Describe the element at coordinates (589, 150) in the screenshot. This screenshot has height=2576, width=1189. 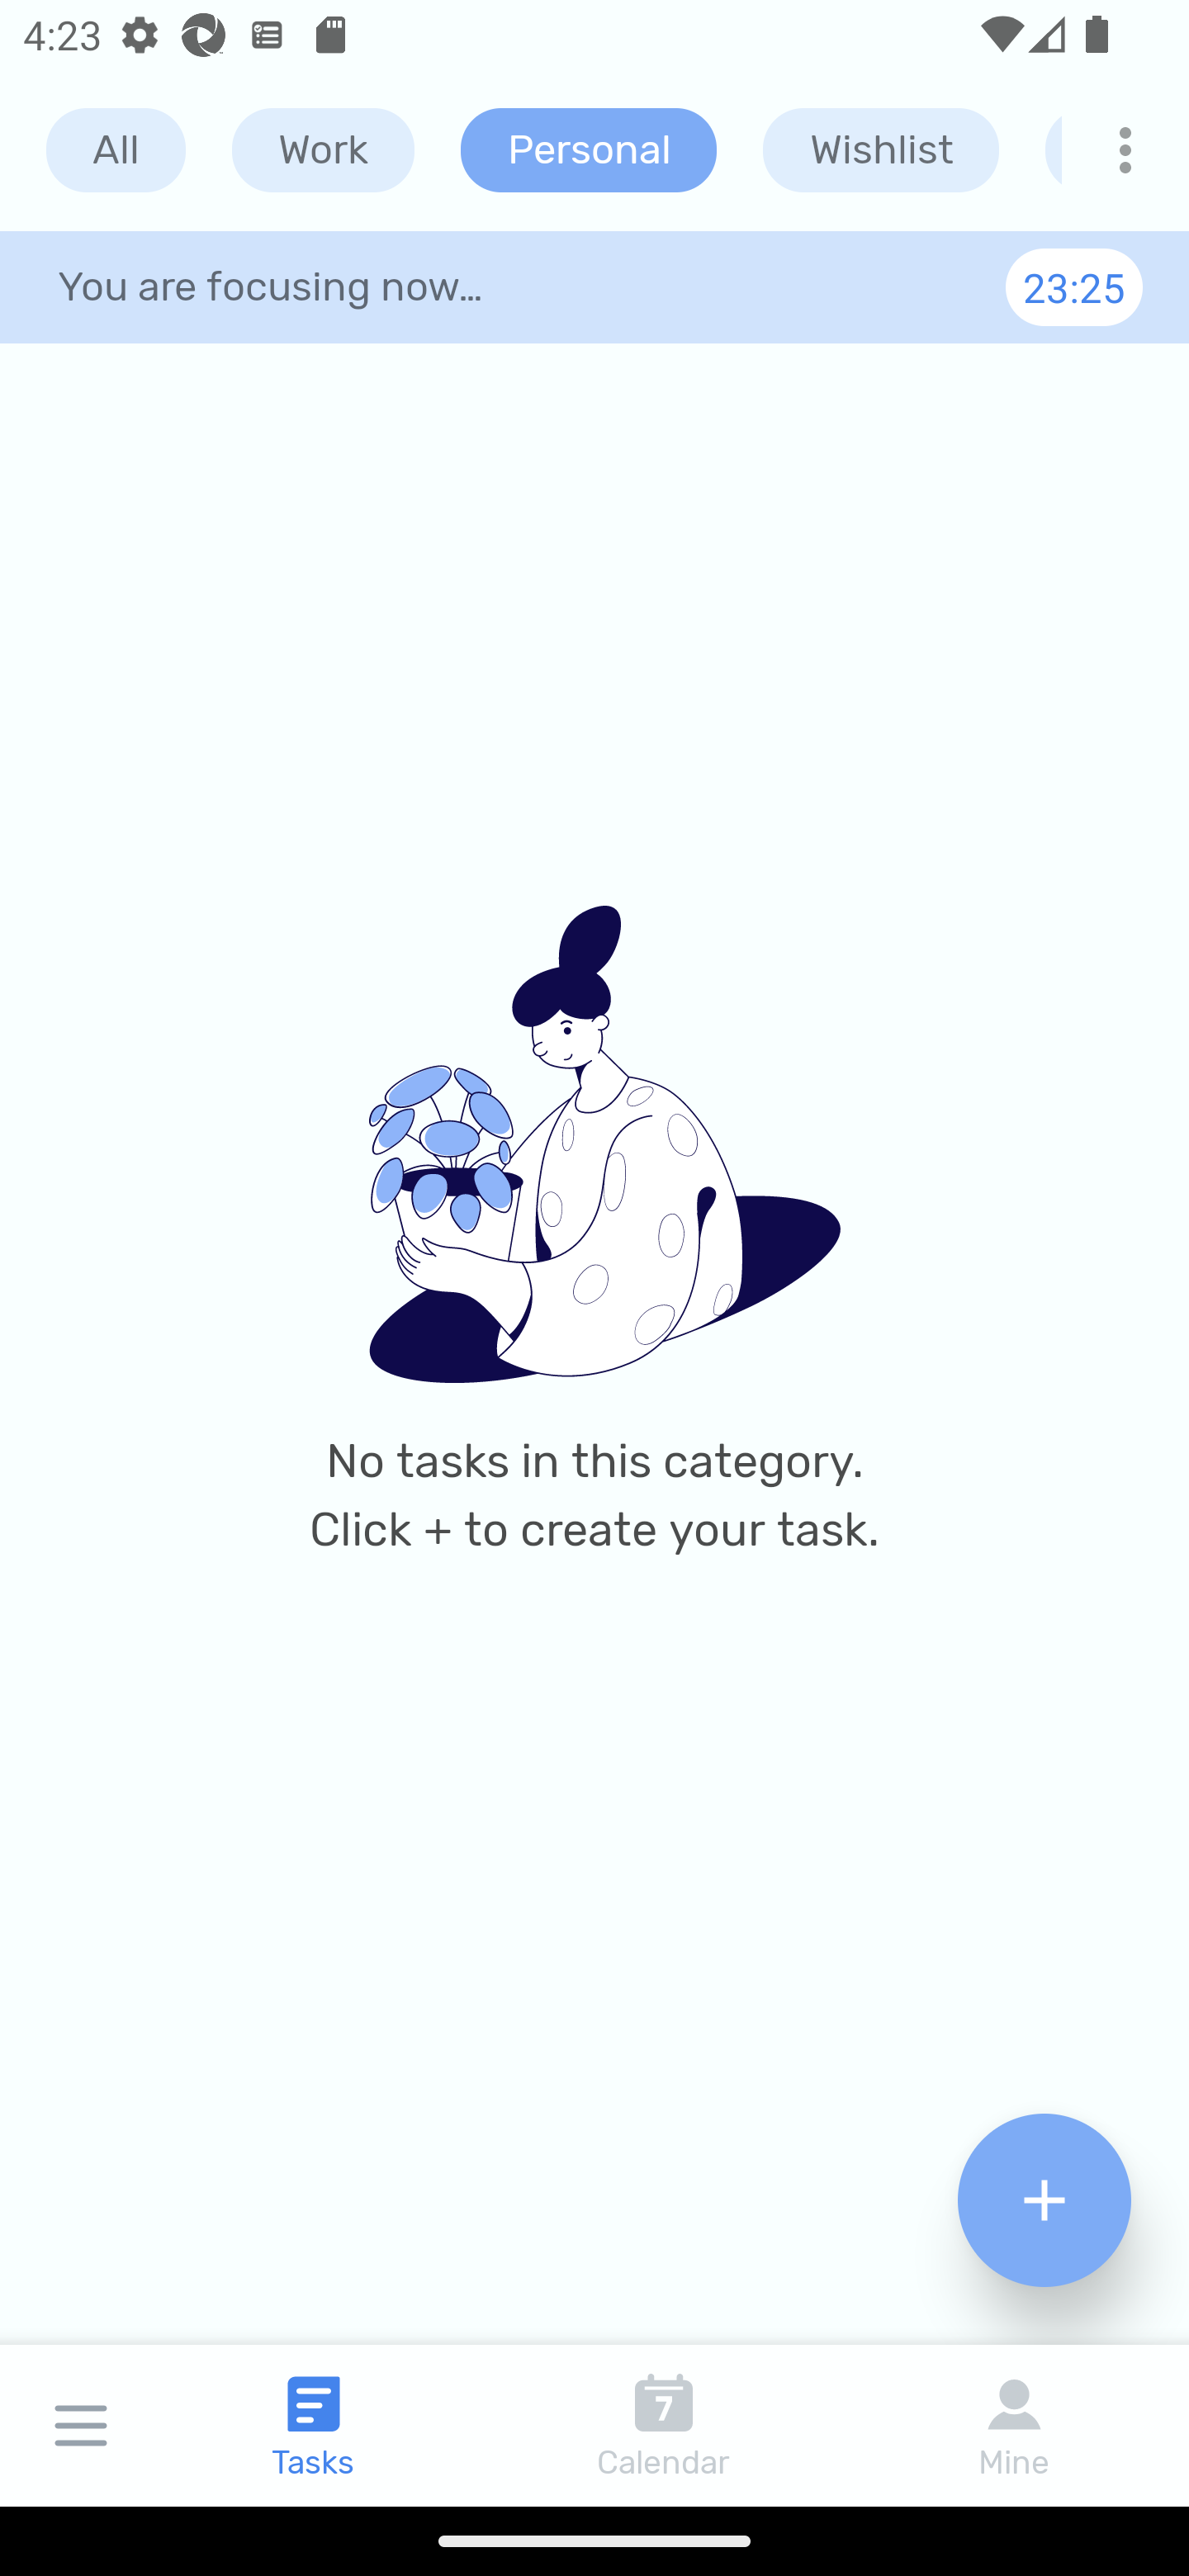
I see `Personal` at that location.